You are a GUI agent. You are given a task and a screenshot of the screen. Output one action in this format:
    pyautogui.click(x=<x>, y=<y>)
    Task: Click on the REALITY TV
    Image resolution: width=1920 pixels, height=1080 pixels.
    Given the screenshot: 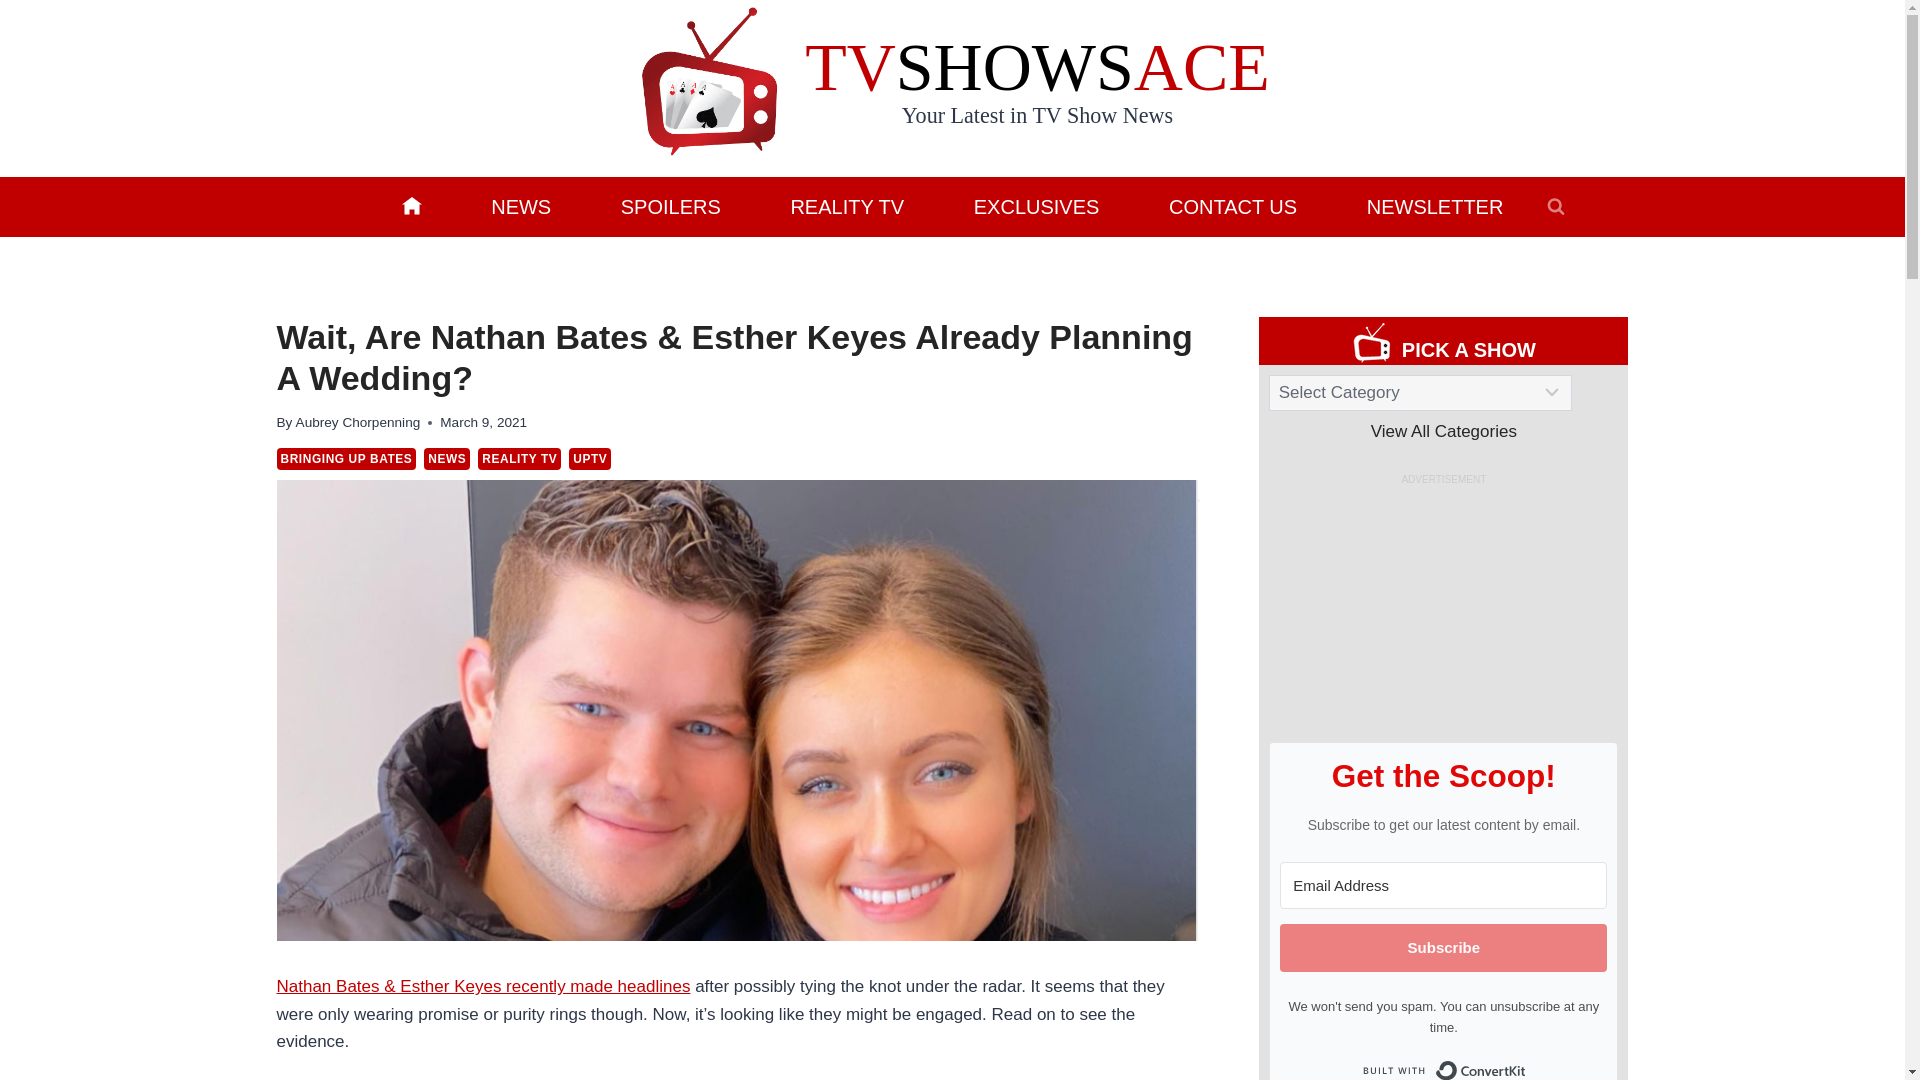 What is the action you would take?
    pyautogui.click(x=519, y=458)
    